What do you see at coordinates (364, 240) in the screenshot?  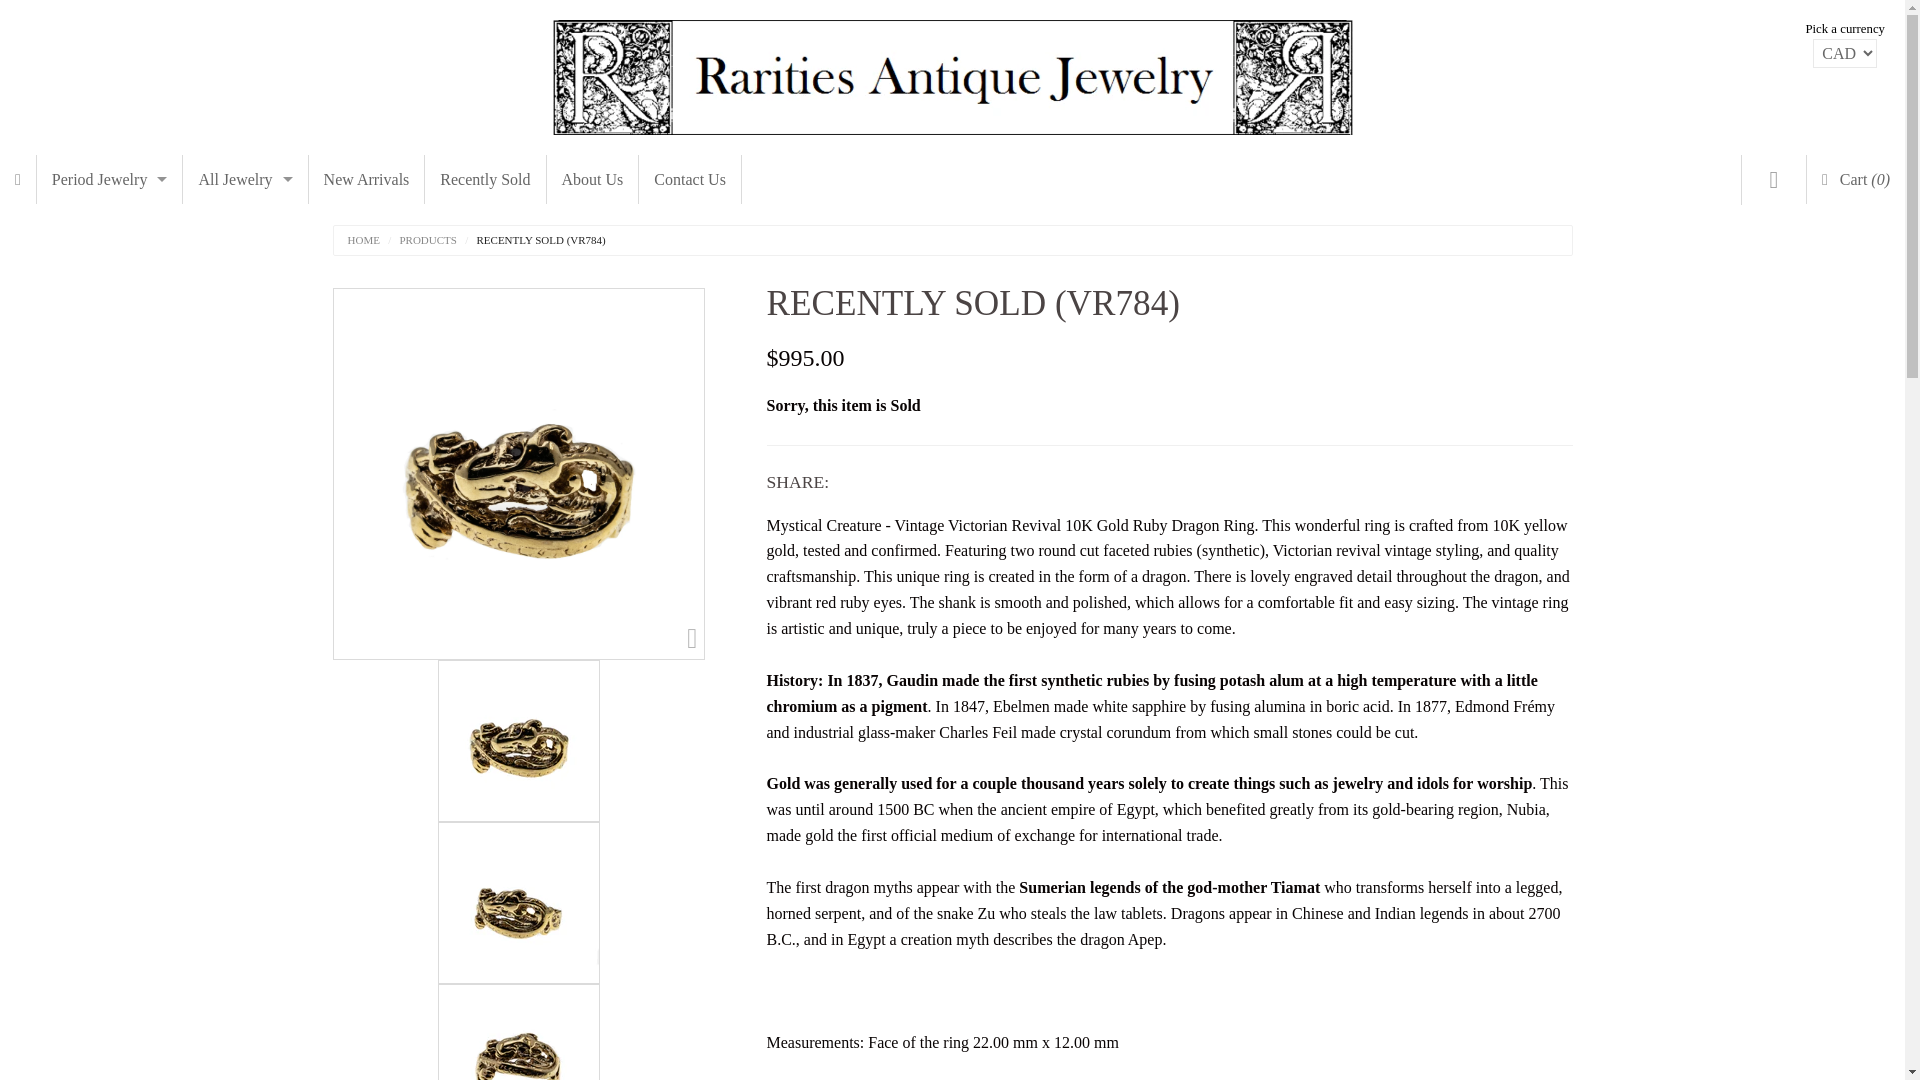 I see `HOME` at bounding box center [364, 240].